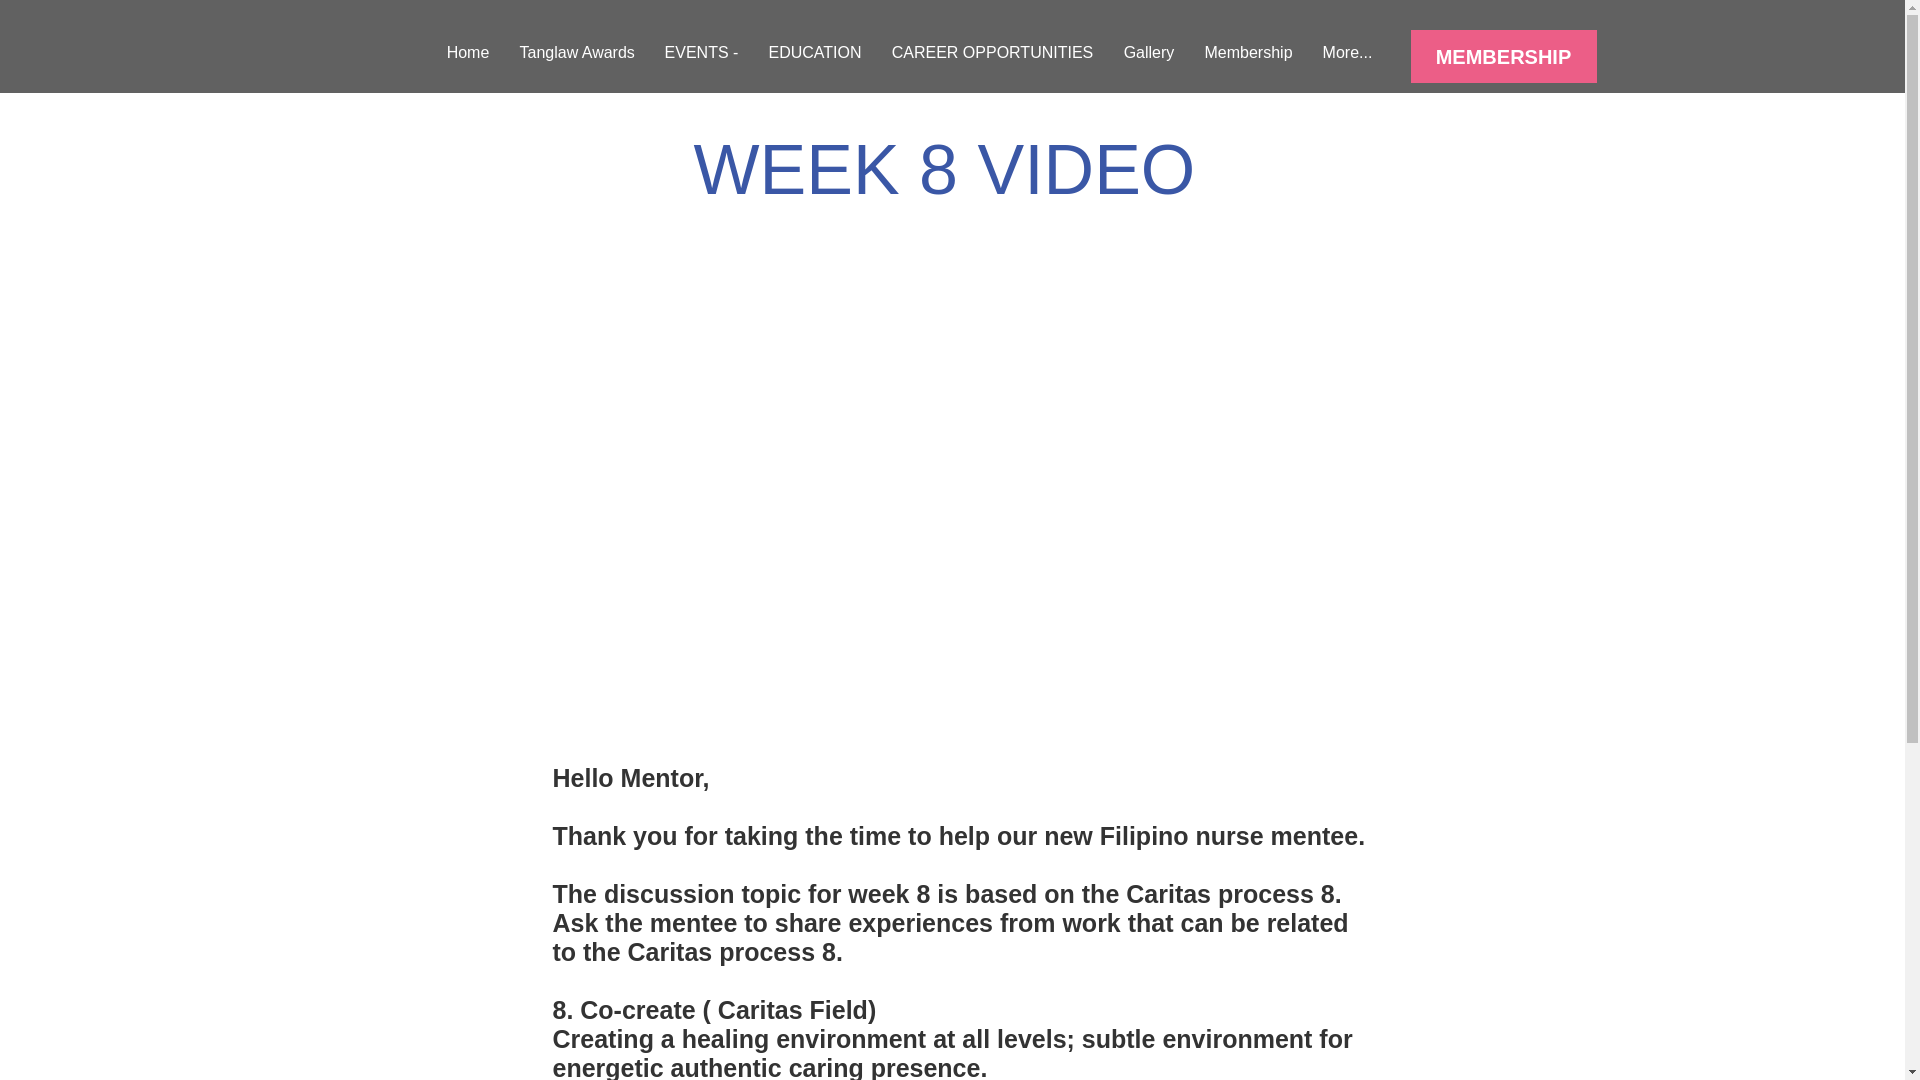 The width and height of the screenshot is (1920, 1080). What do you see at coordinates (468, 52) in the screenshot?
I see `Home` at bounding box center [468, 52].